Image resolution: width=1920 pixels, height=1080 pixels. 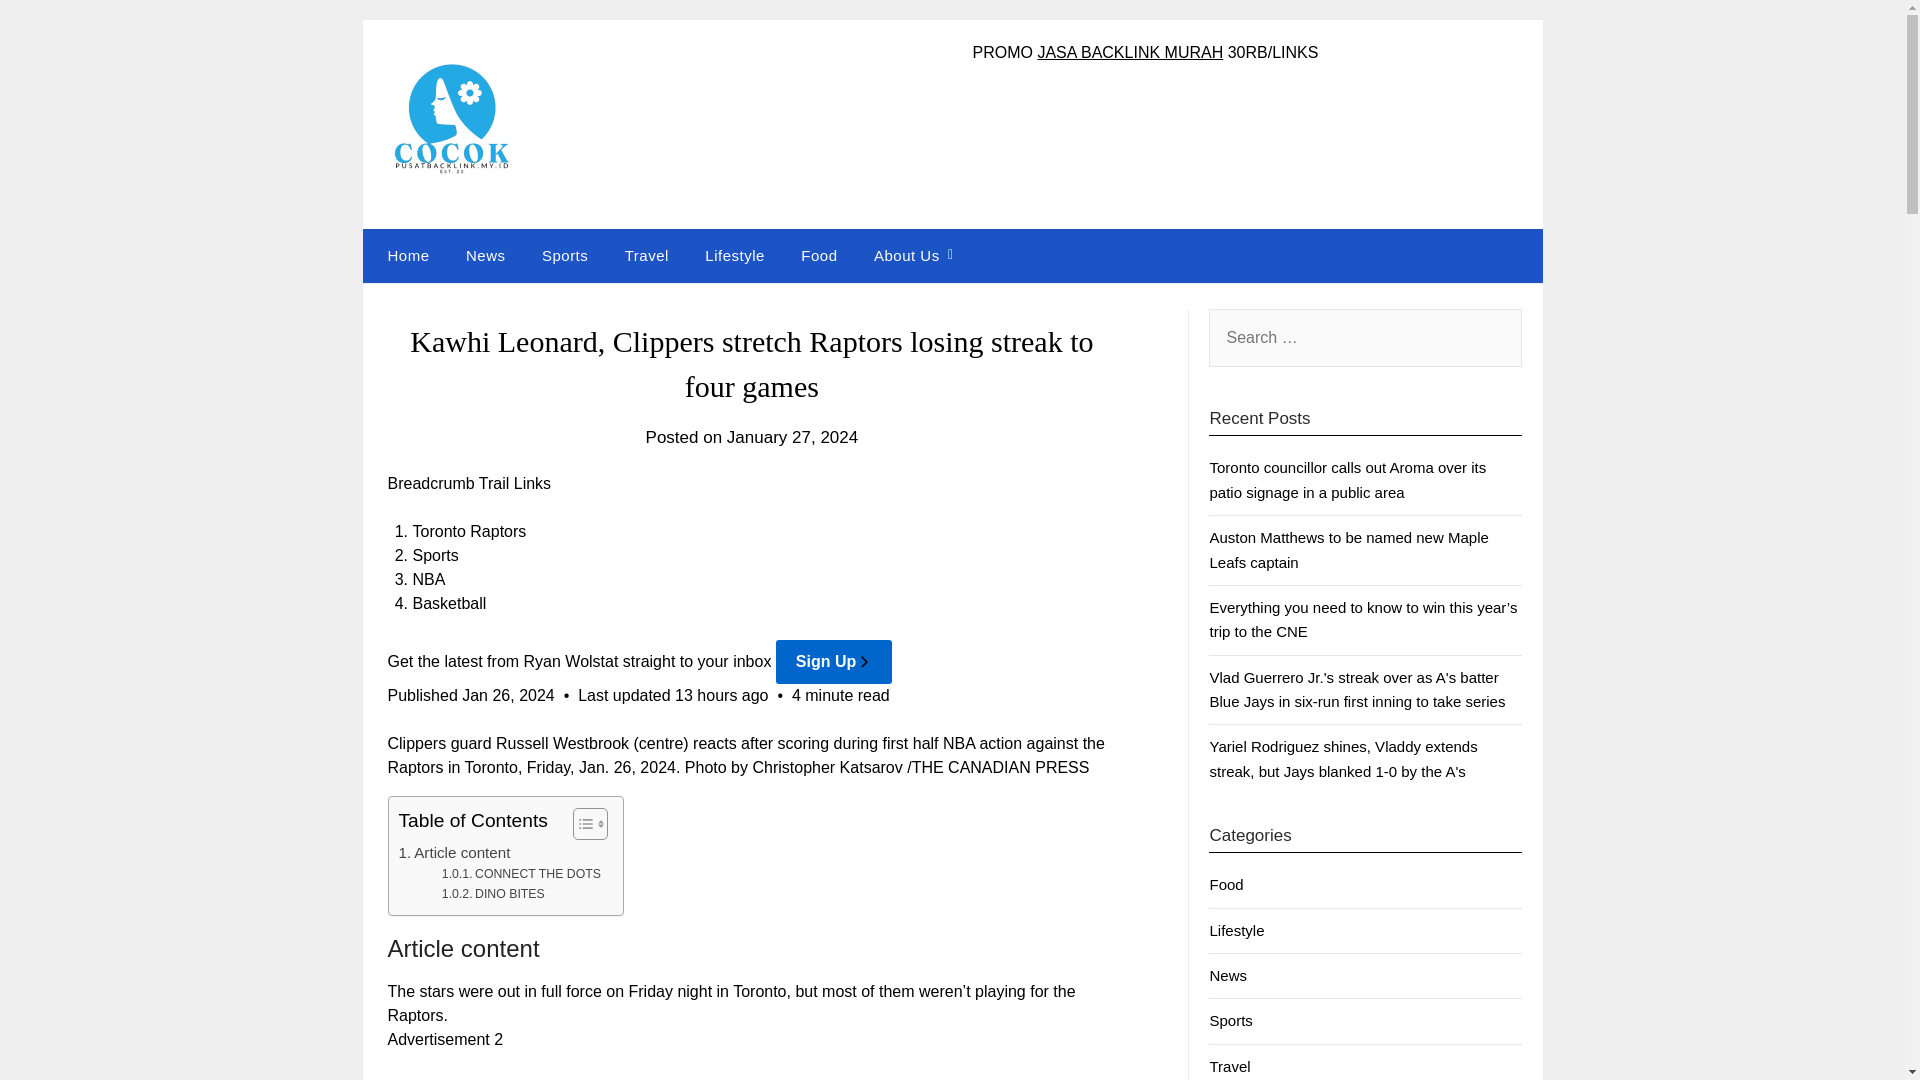 I want to click on CONNECT THE DOTS, so click(x=520, y=874).